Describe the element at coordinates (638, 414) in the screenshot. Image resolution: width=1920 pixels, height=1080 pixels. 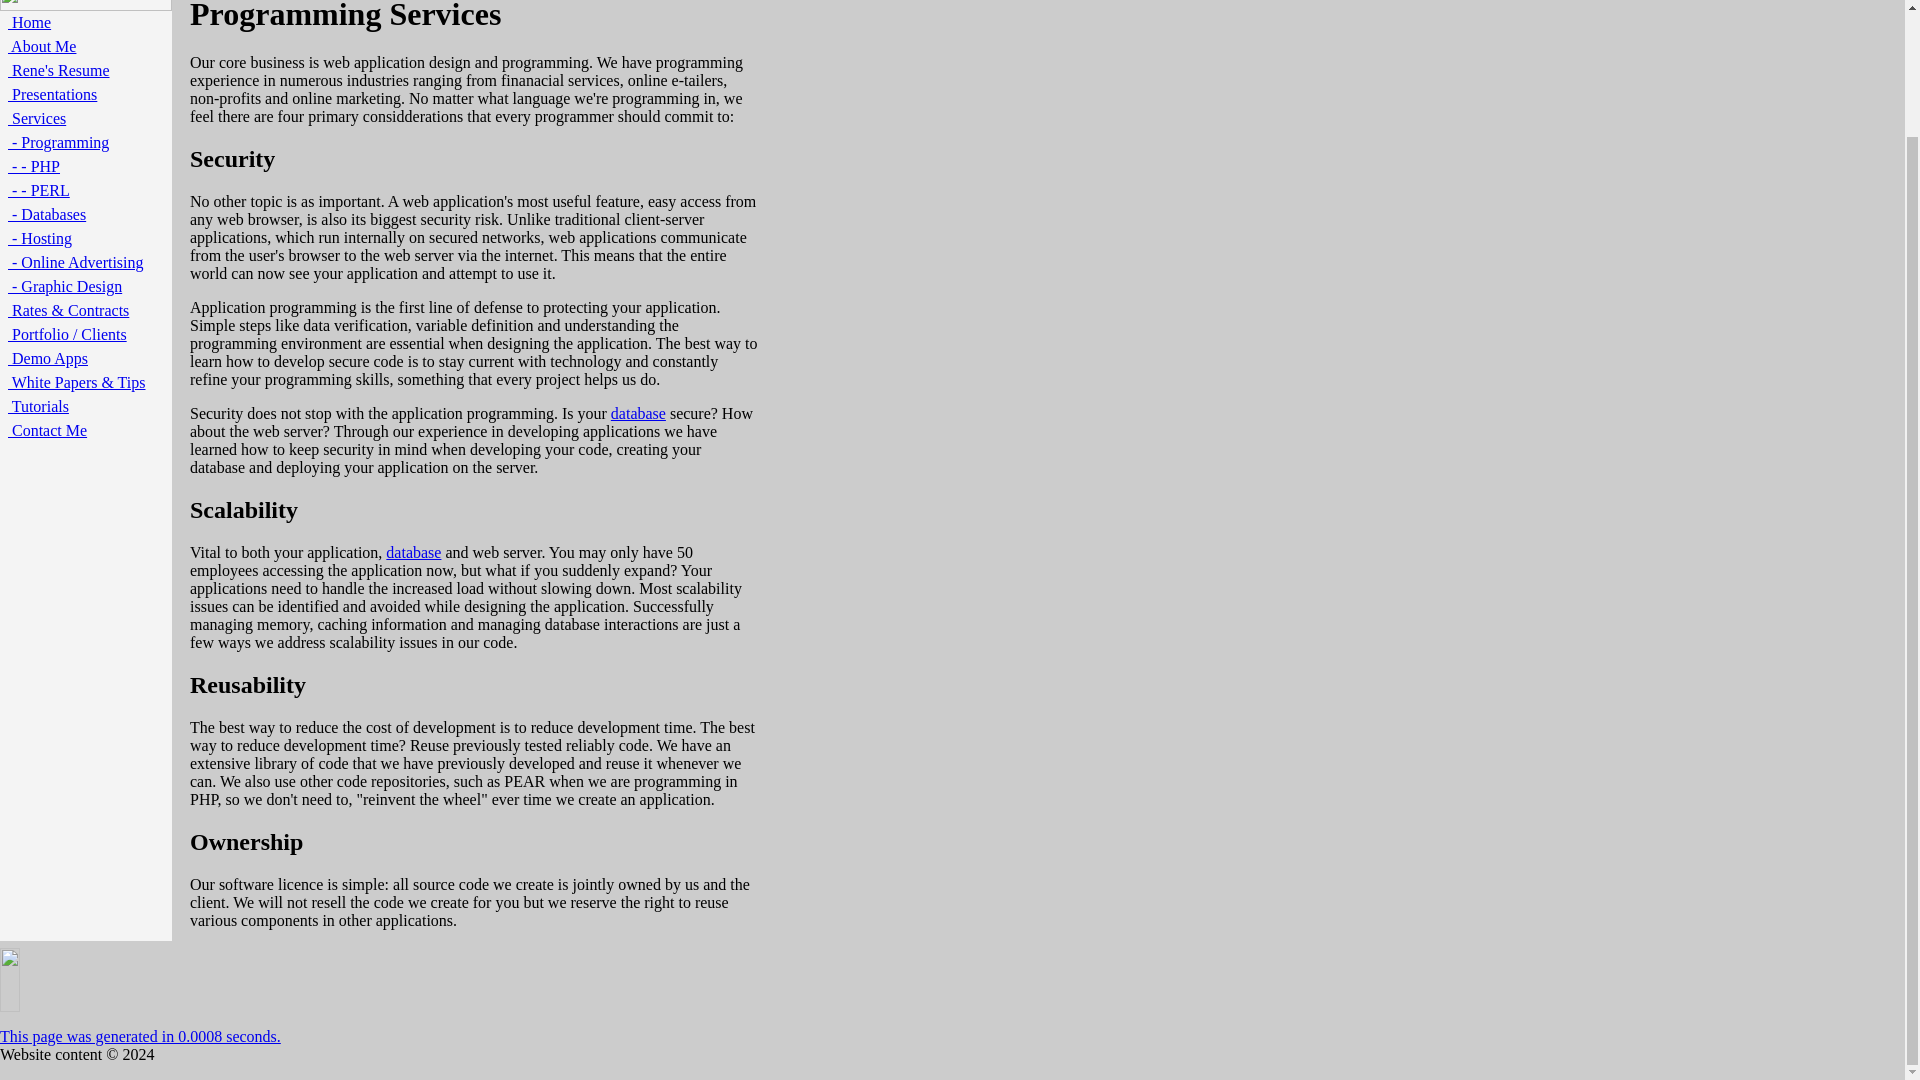
I see `database` at that location.